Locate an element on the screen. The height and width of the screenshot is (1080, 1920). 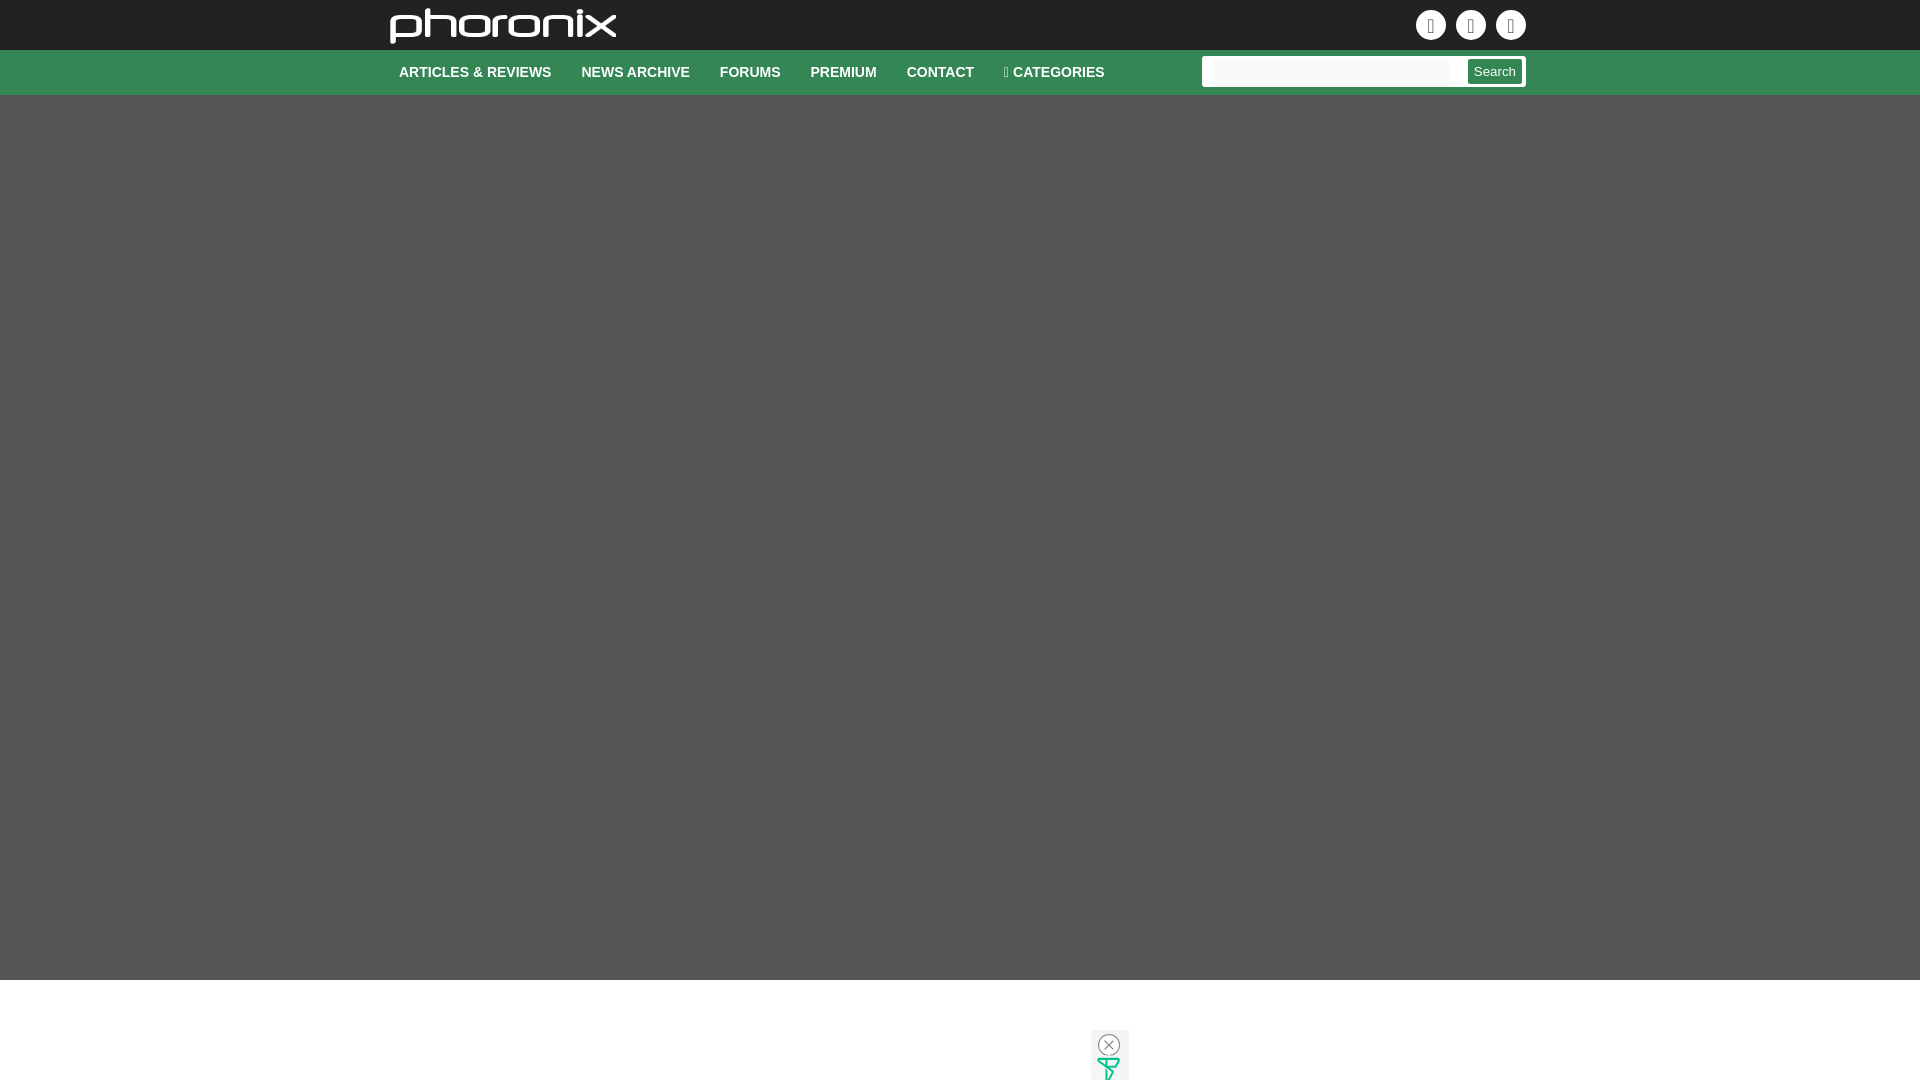
Search is located at coordinates (1495, 72).